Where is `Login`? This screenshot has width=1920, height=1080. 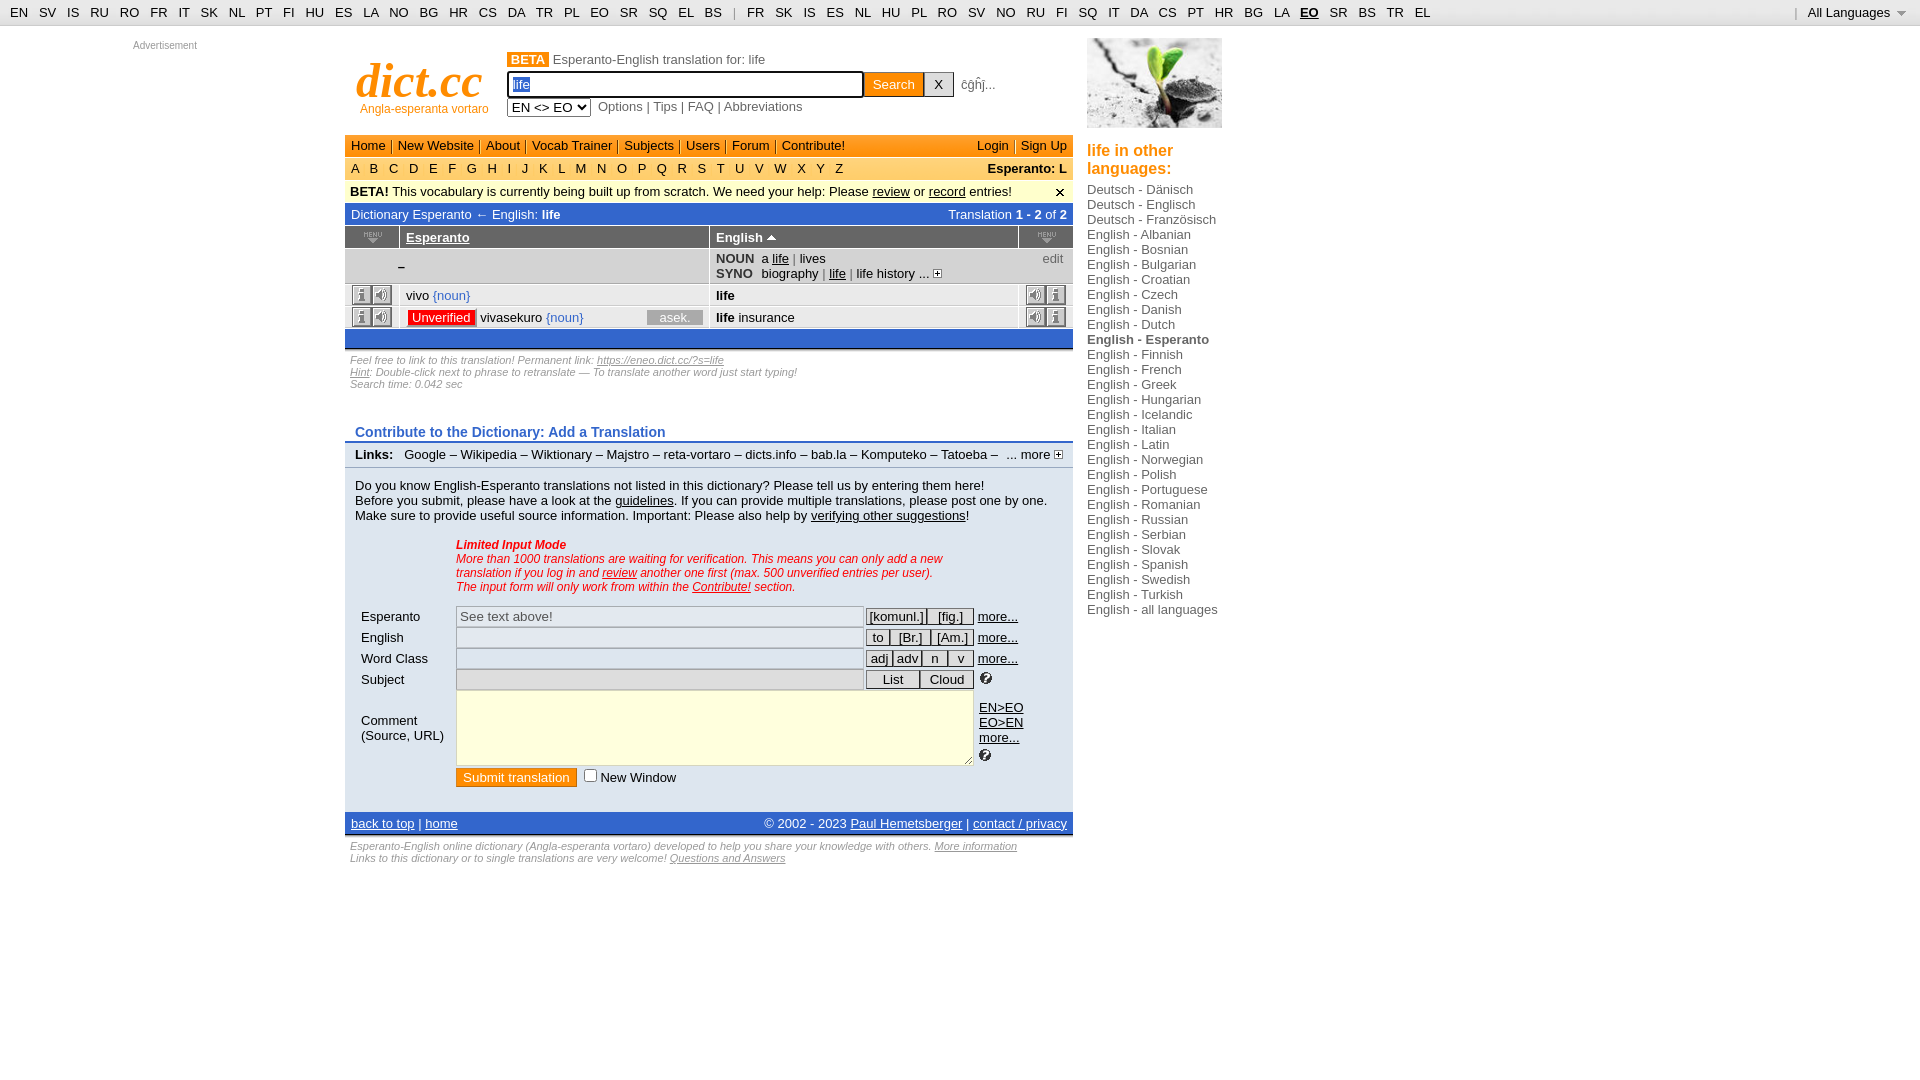
Login is located at coordinates (993, 146).